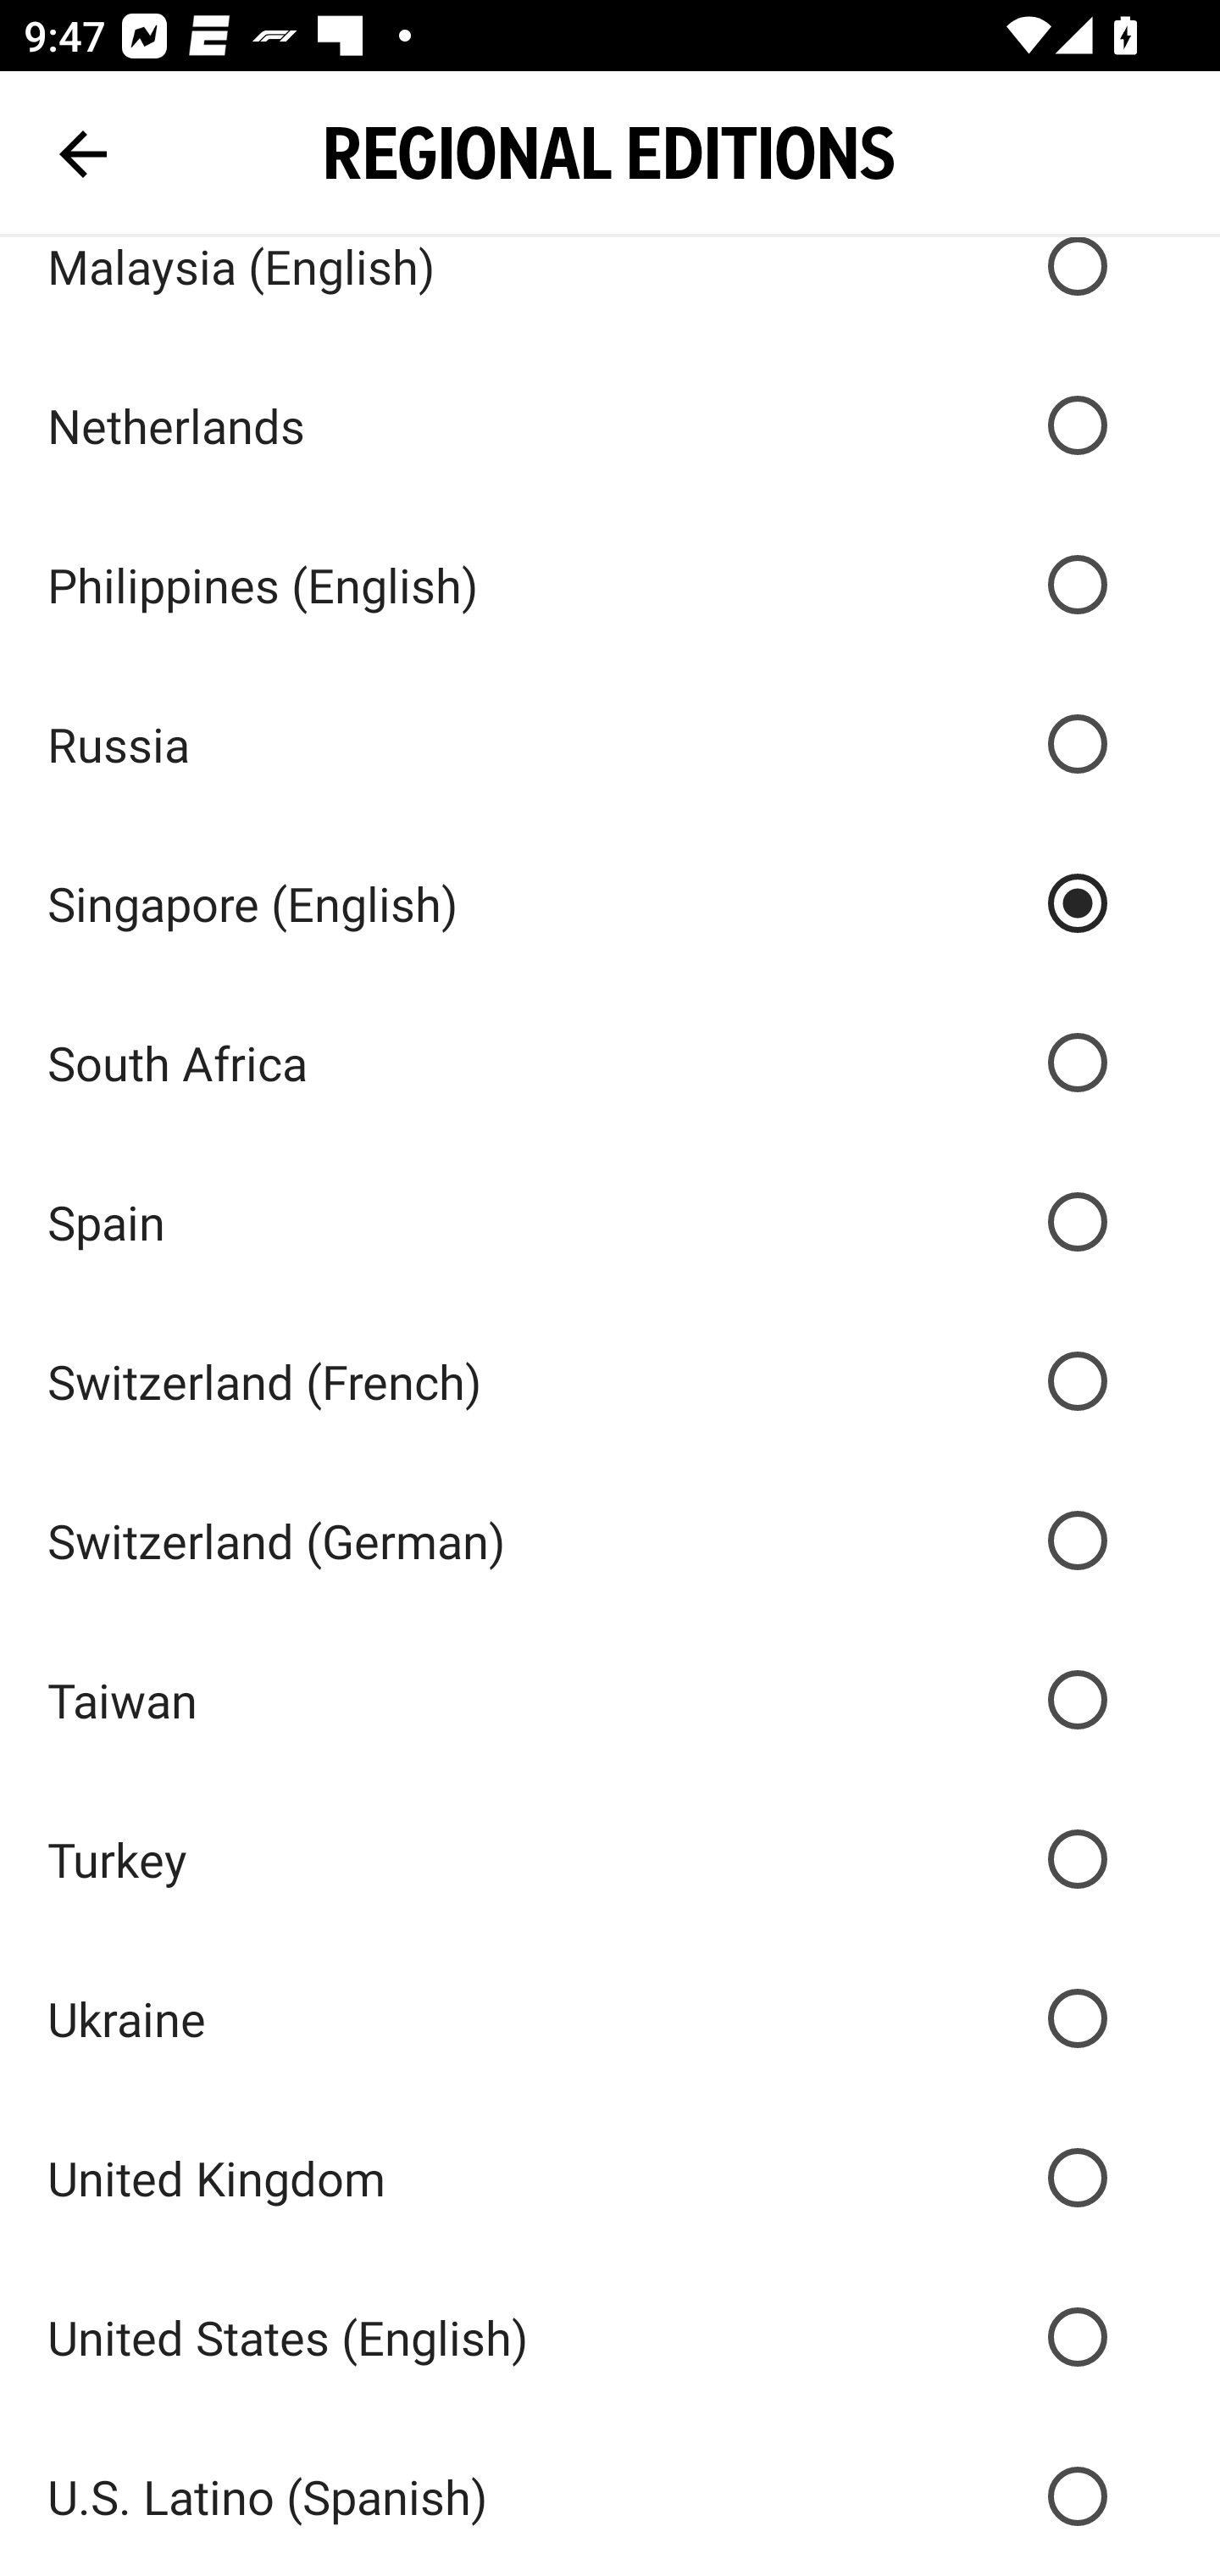 The width and height of the screenshot is (1220, 2576). What do you see at coordinates (610, 2336) in the screenshot?
I see `United States (English)` at bounding box center [610, 2336].